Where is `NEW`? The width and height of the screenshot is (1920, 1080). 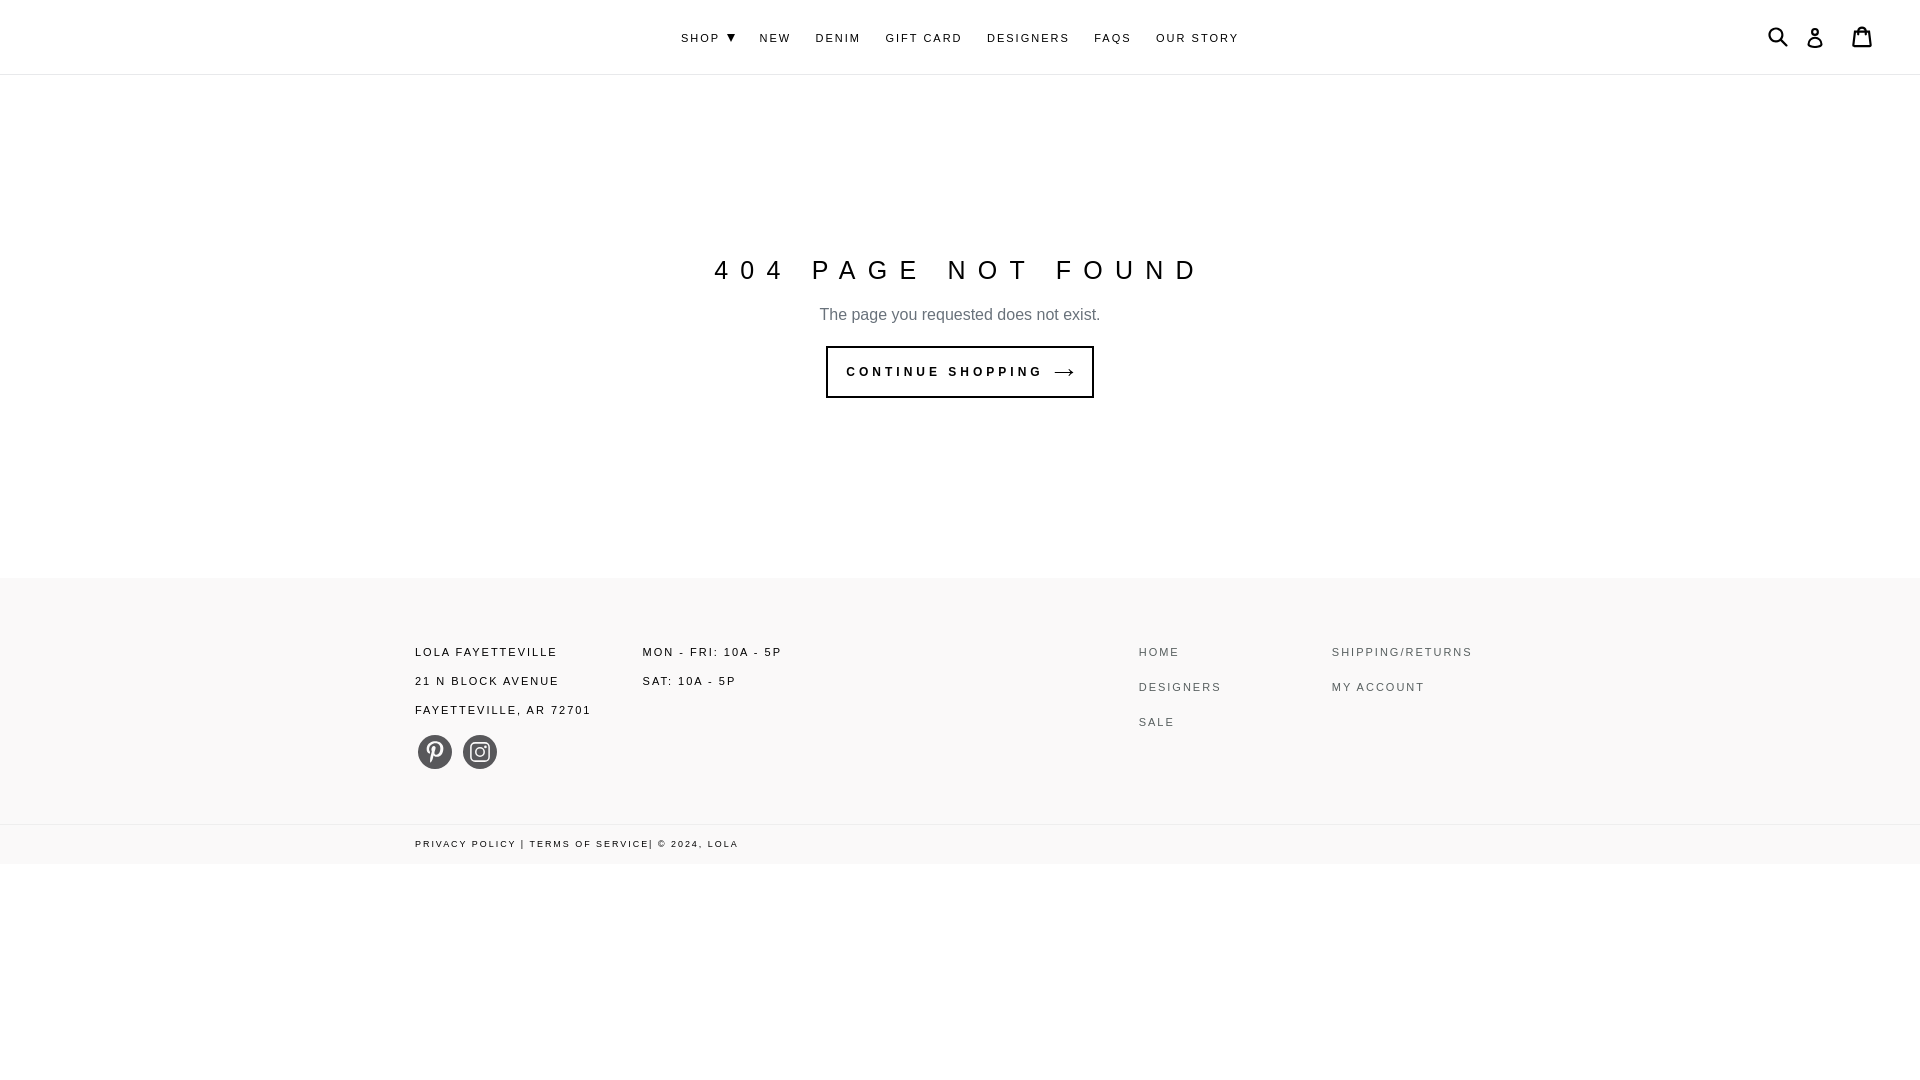
NEW is located at coordinates (774, 38).